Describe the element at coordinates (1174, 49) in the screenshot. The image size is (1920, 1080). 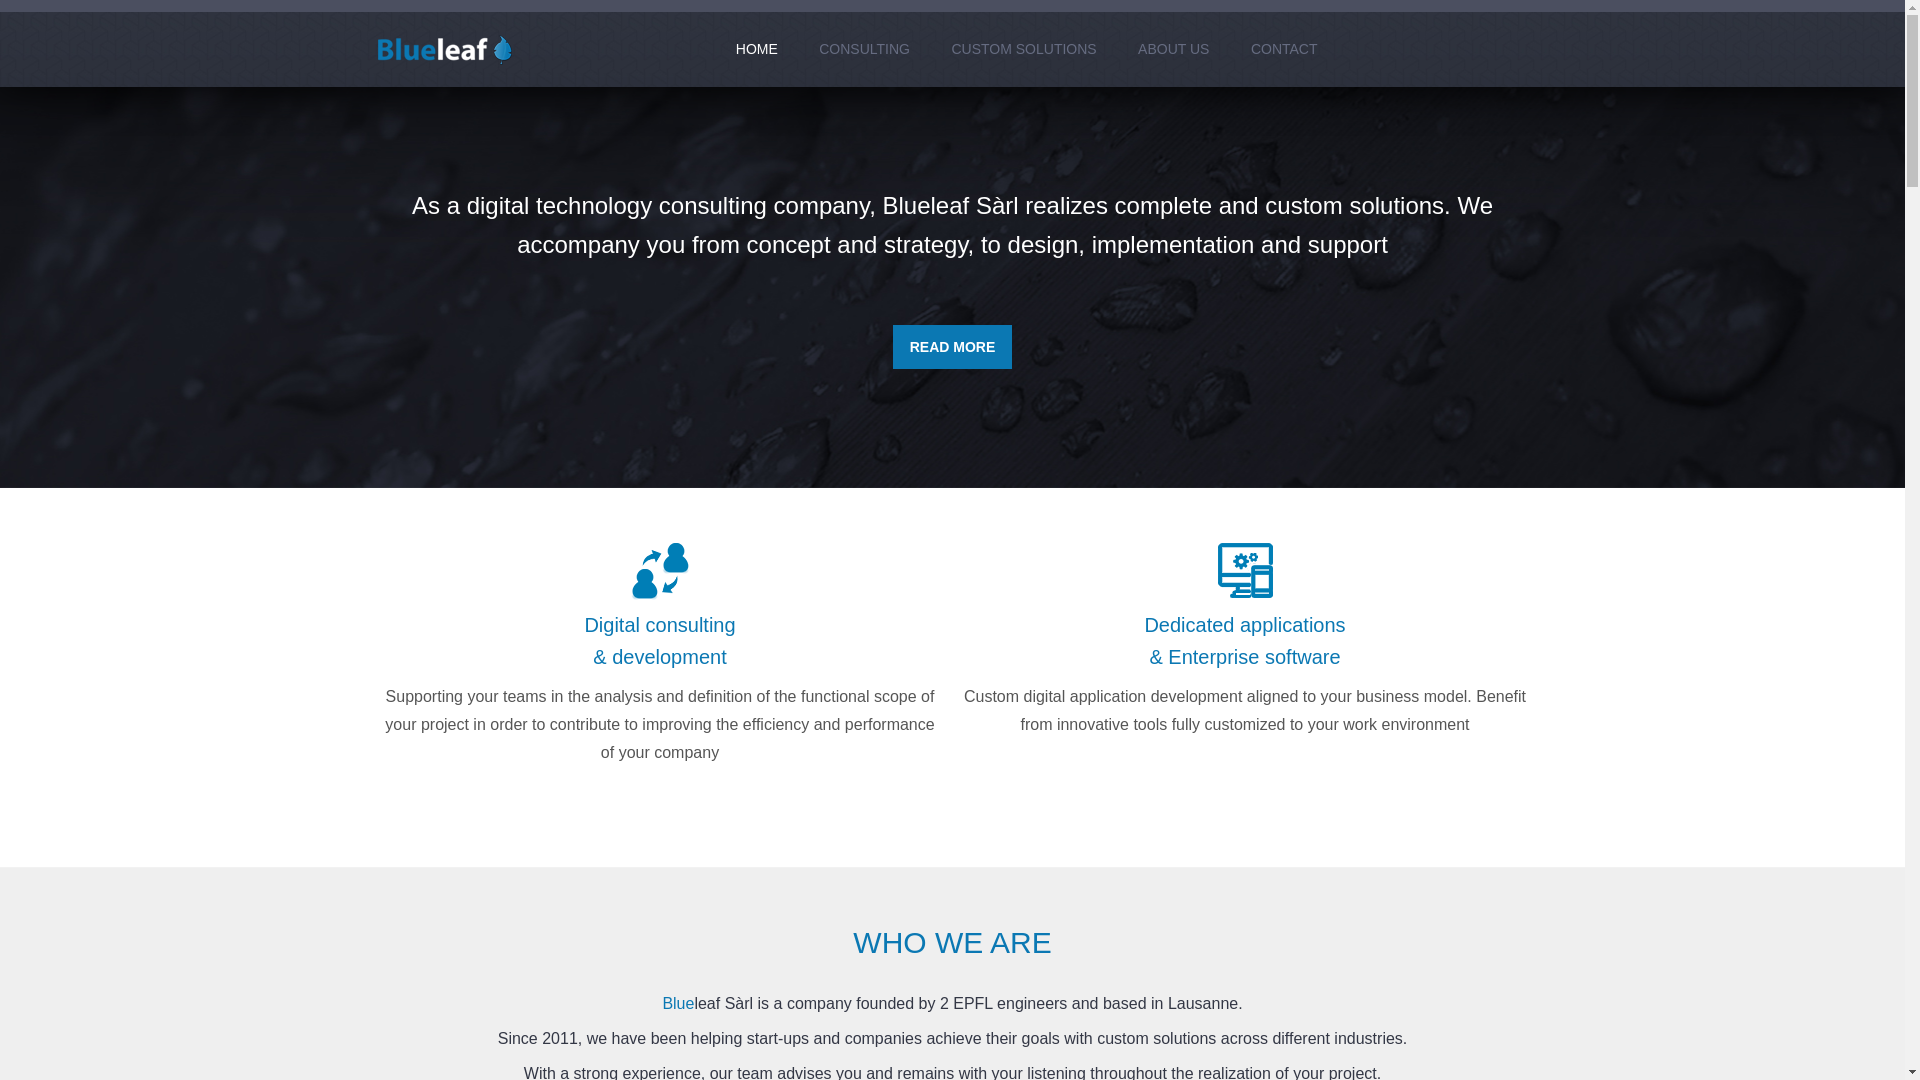
I see `ABOUT US` at that location.